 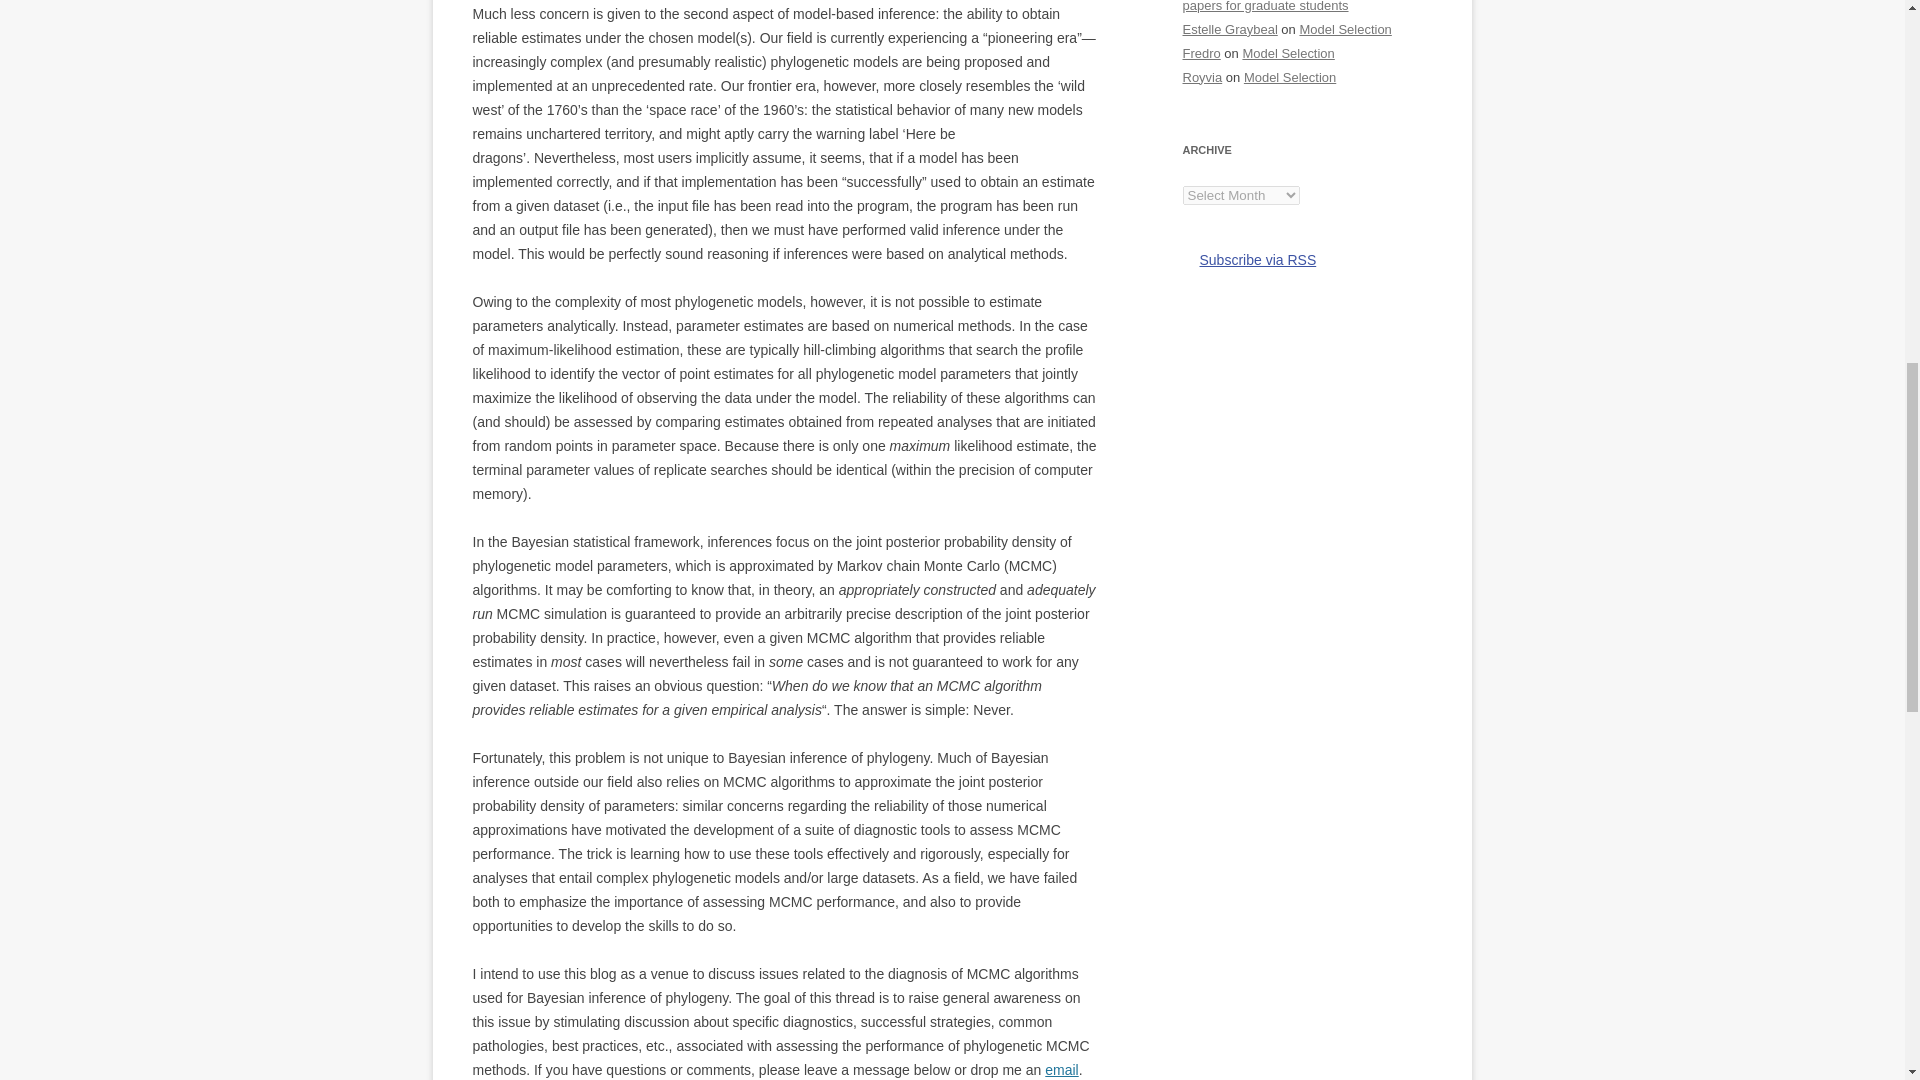 What do you see at coordinates (1301, 6) in the screenshot?
I see `UPDATE: Must read papers for graduate students` at bounding box center [1301, 6].